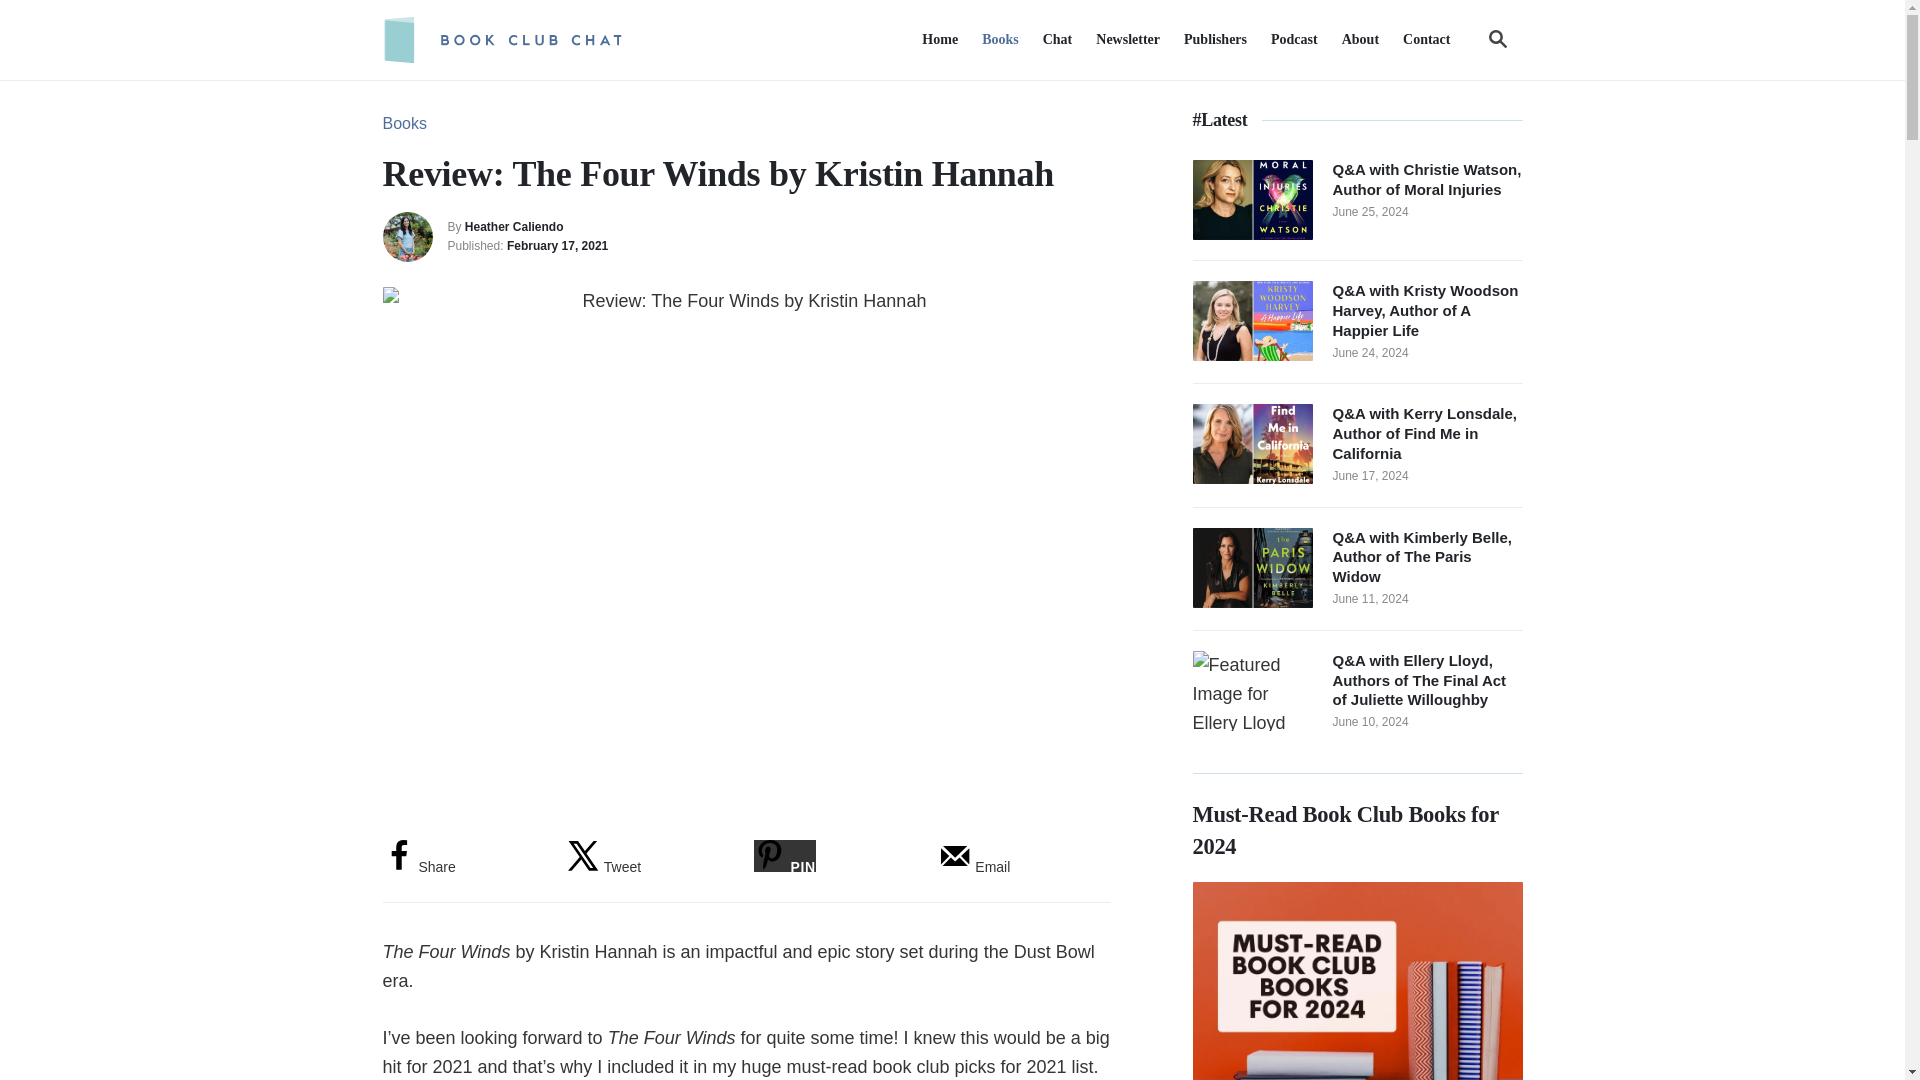  Describe the element at coordinates (1294, 40) in the screenshot. I see `Podcast` at that location.